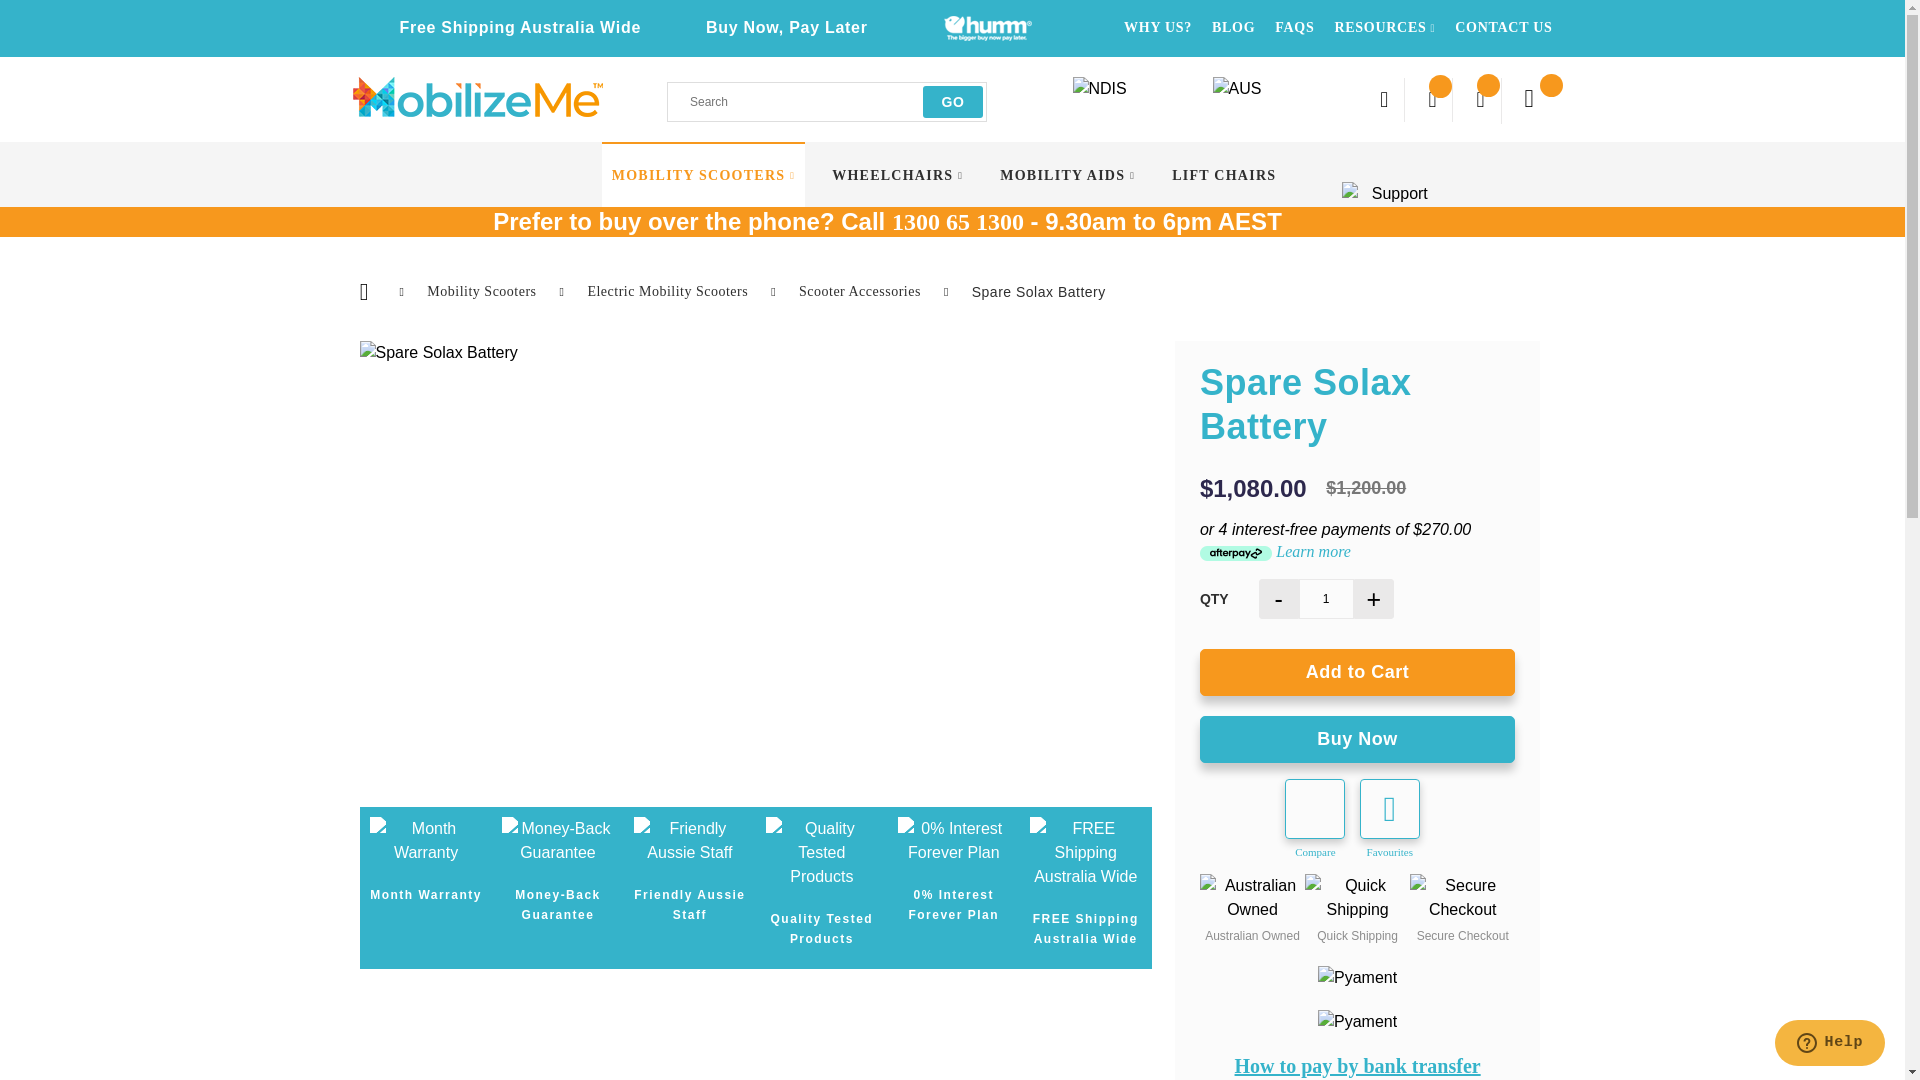 This screenshot has width=1920, height=1080. I want to click on Add to Cart, so click(1358, 672).